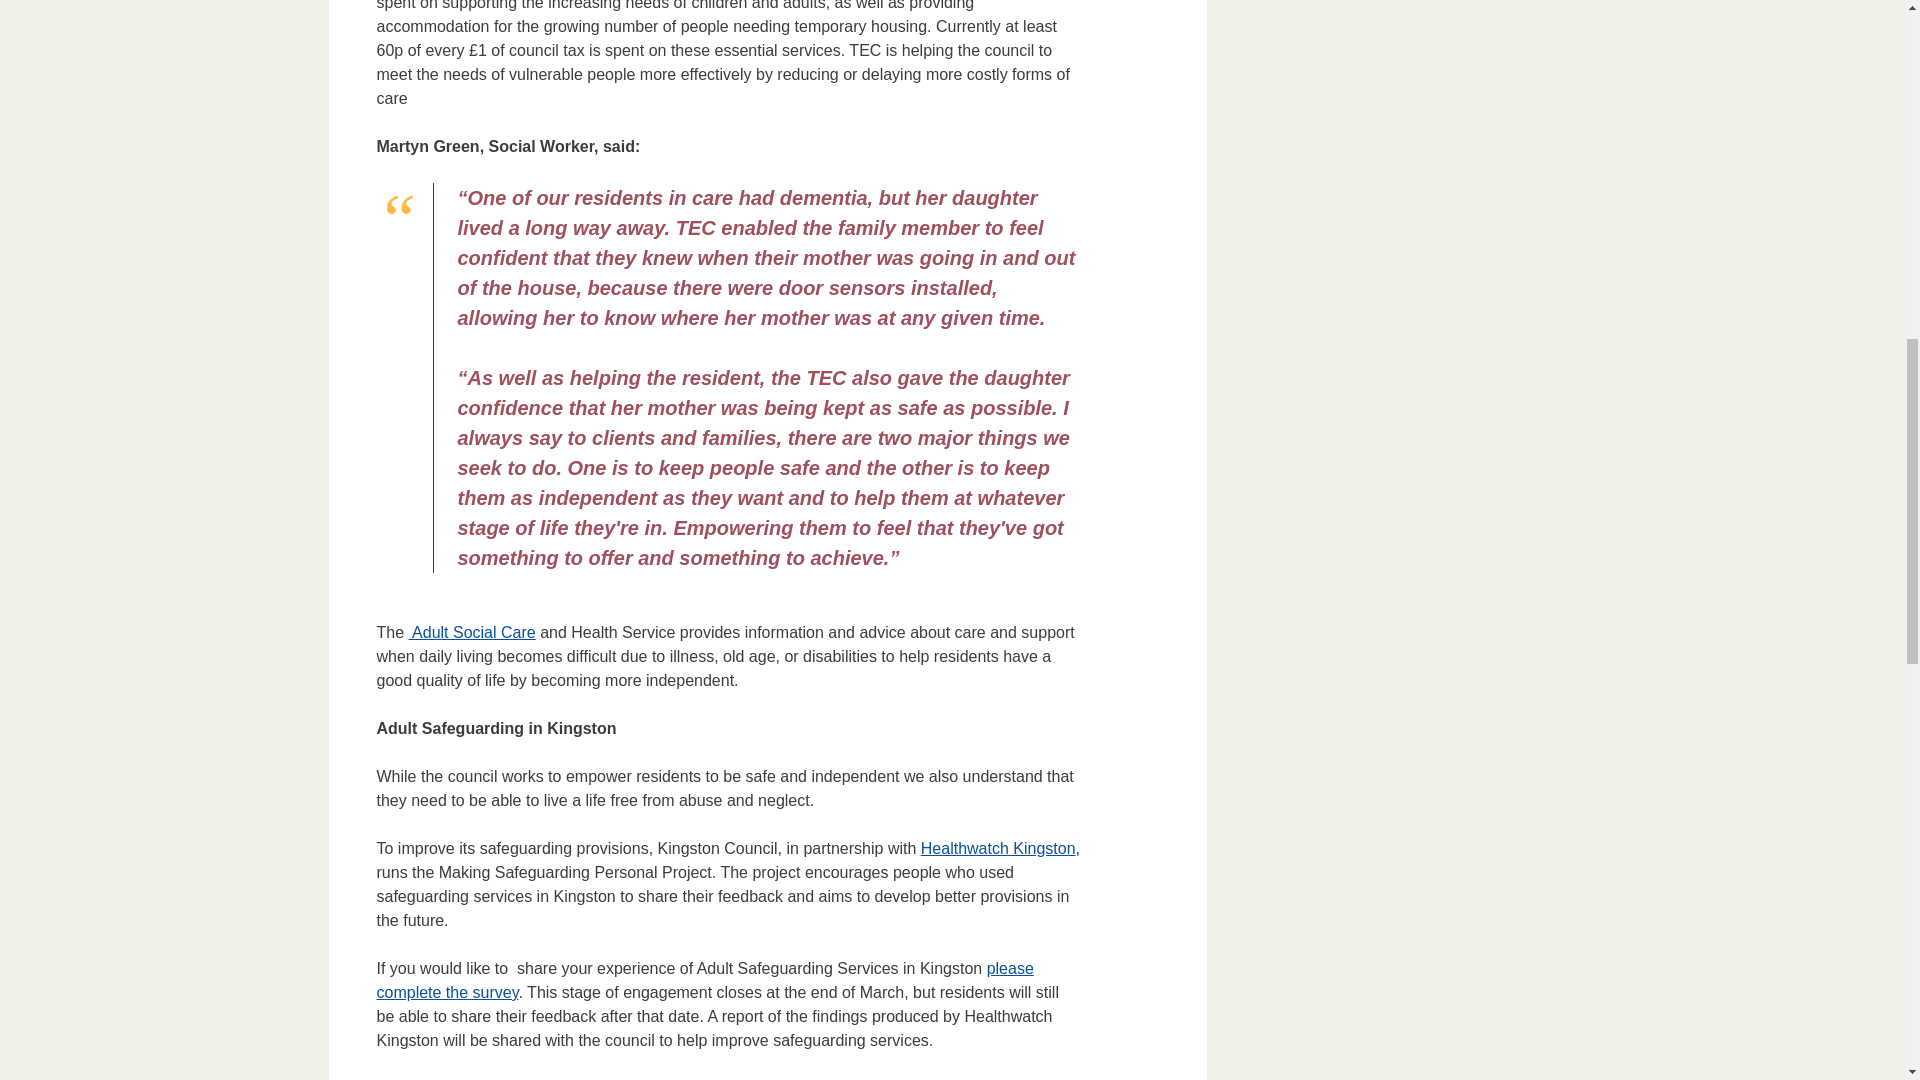  I want to click on Adult Social Care, so click(472, 632).